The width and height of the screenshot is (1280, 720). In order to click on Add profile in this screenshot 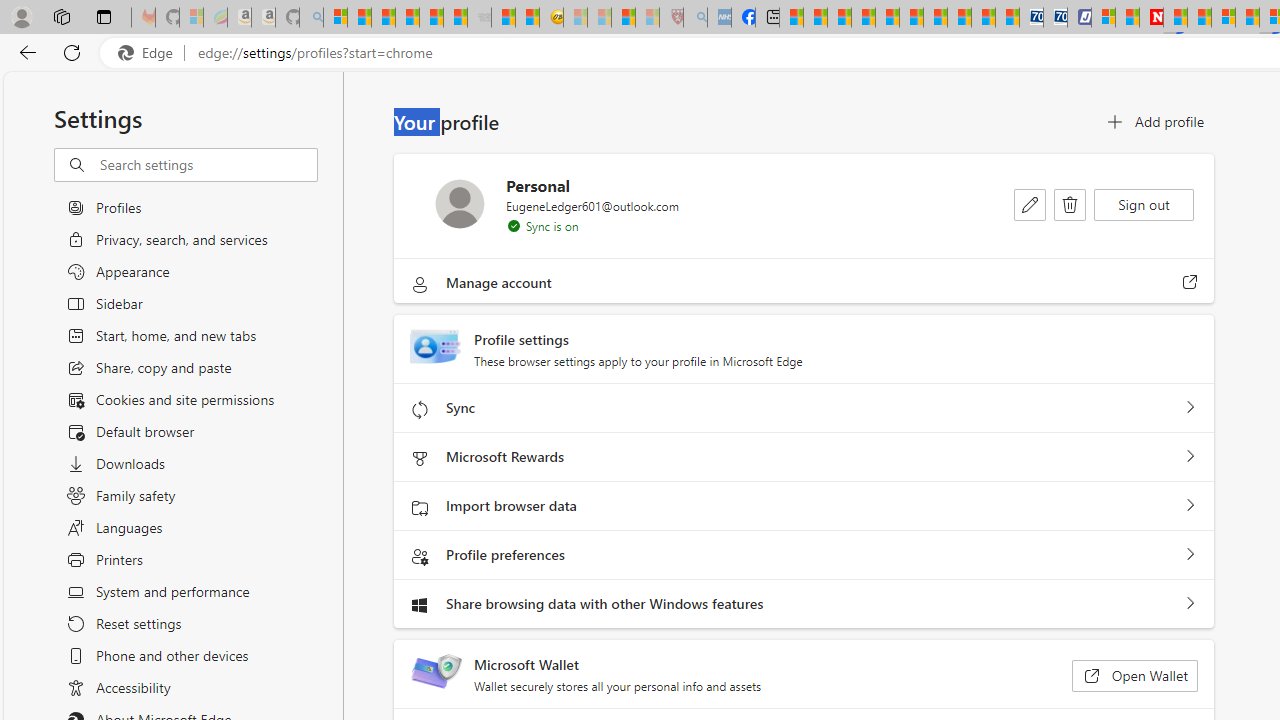, I will do `click(1154, 122)`.